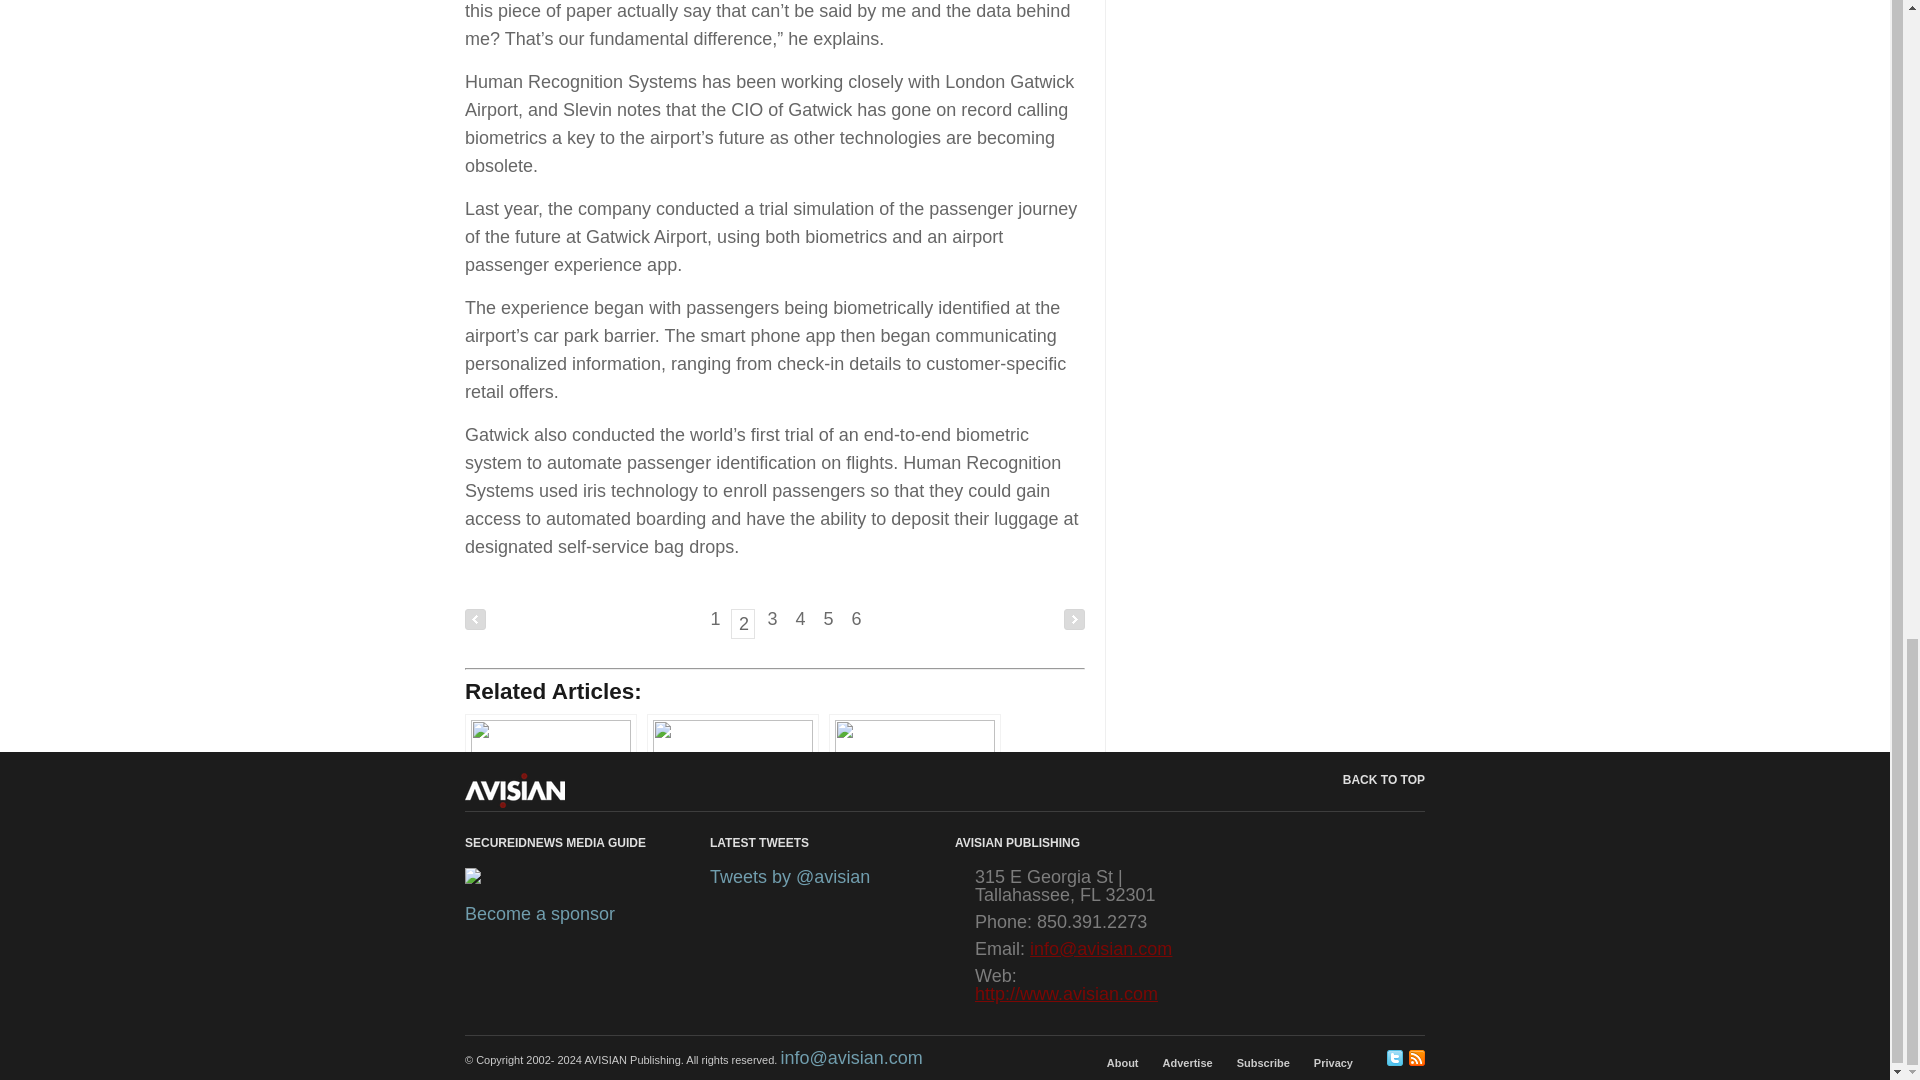 Image resolution: width=1920 pixels, height=1080 pixels. I want to click on SecureIDNews, so click(514, 790).